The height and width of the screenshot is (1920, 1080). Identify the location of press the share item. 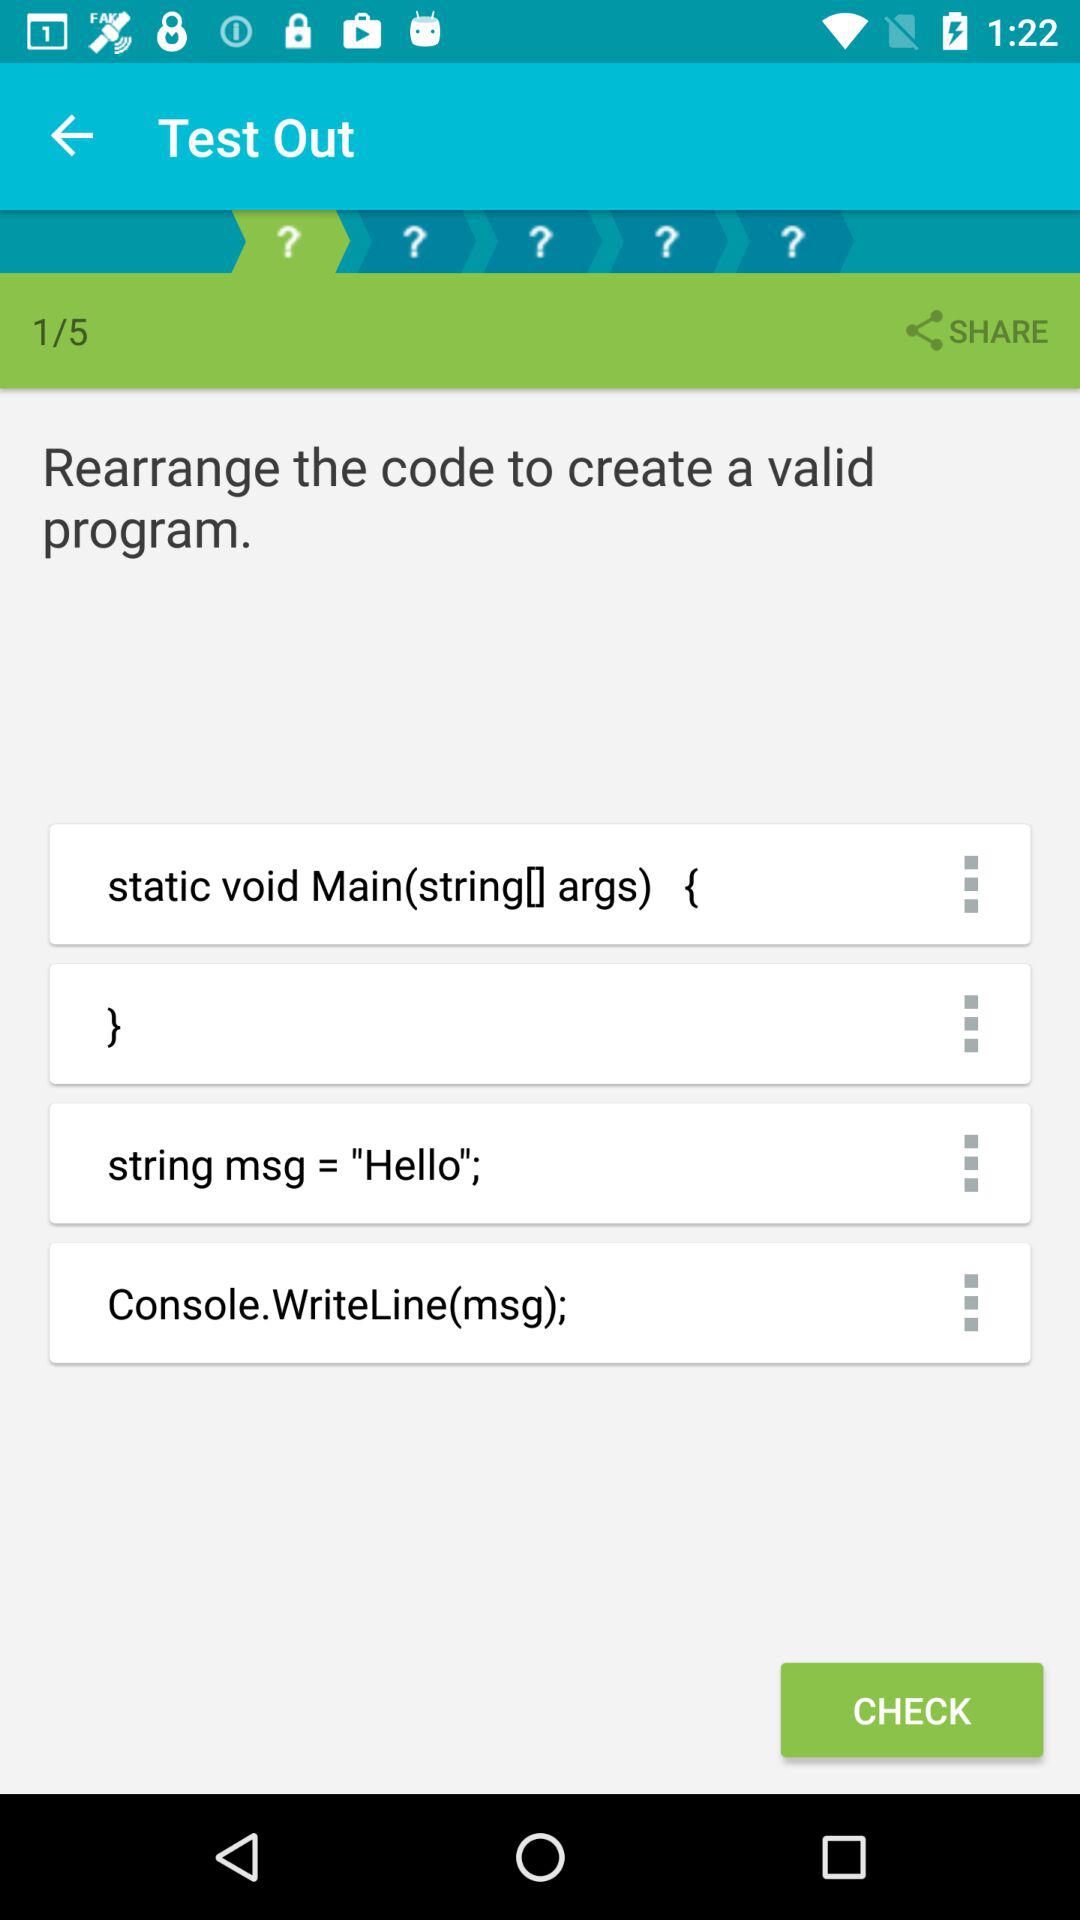
(974, 330).